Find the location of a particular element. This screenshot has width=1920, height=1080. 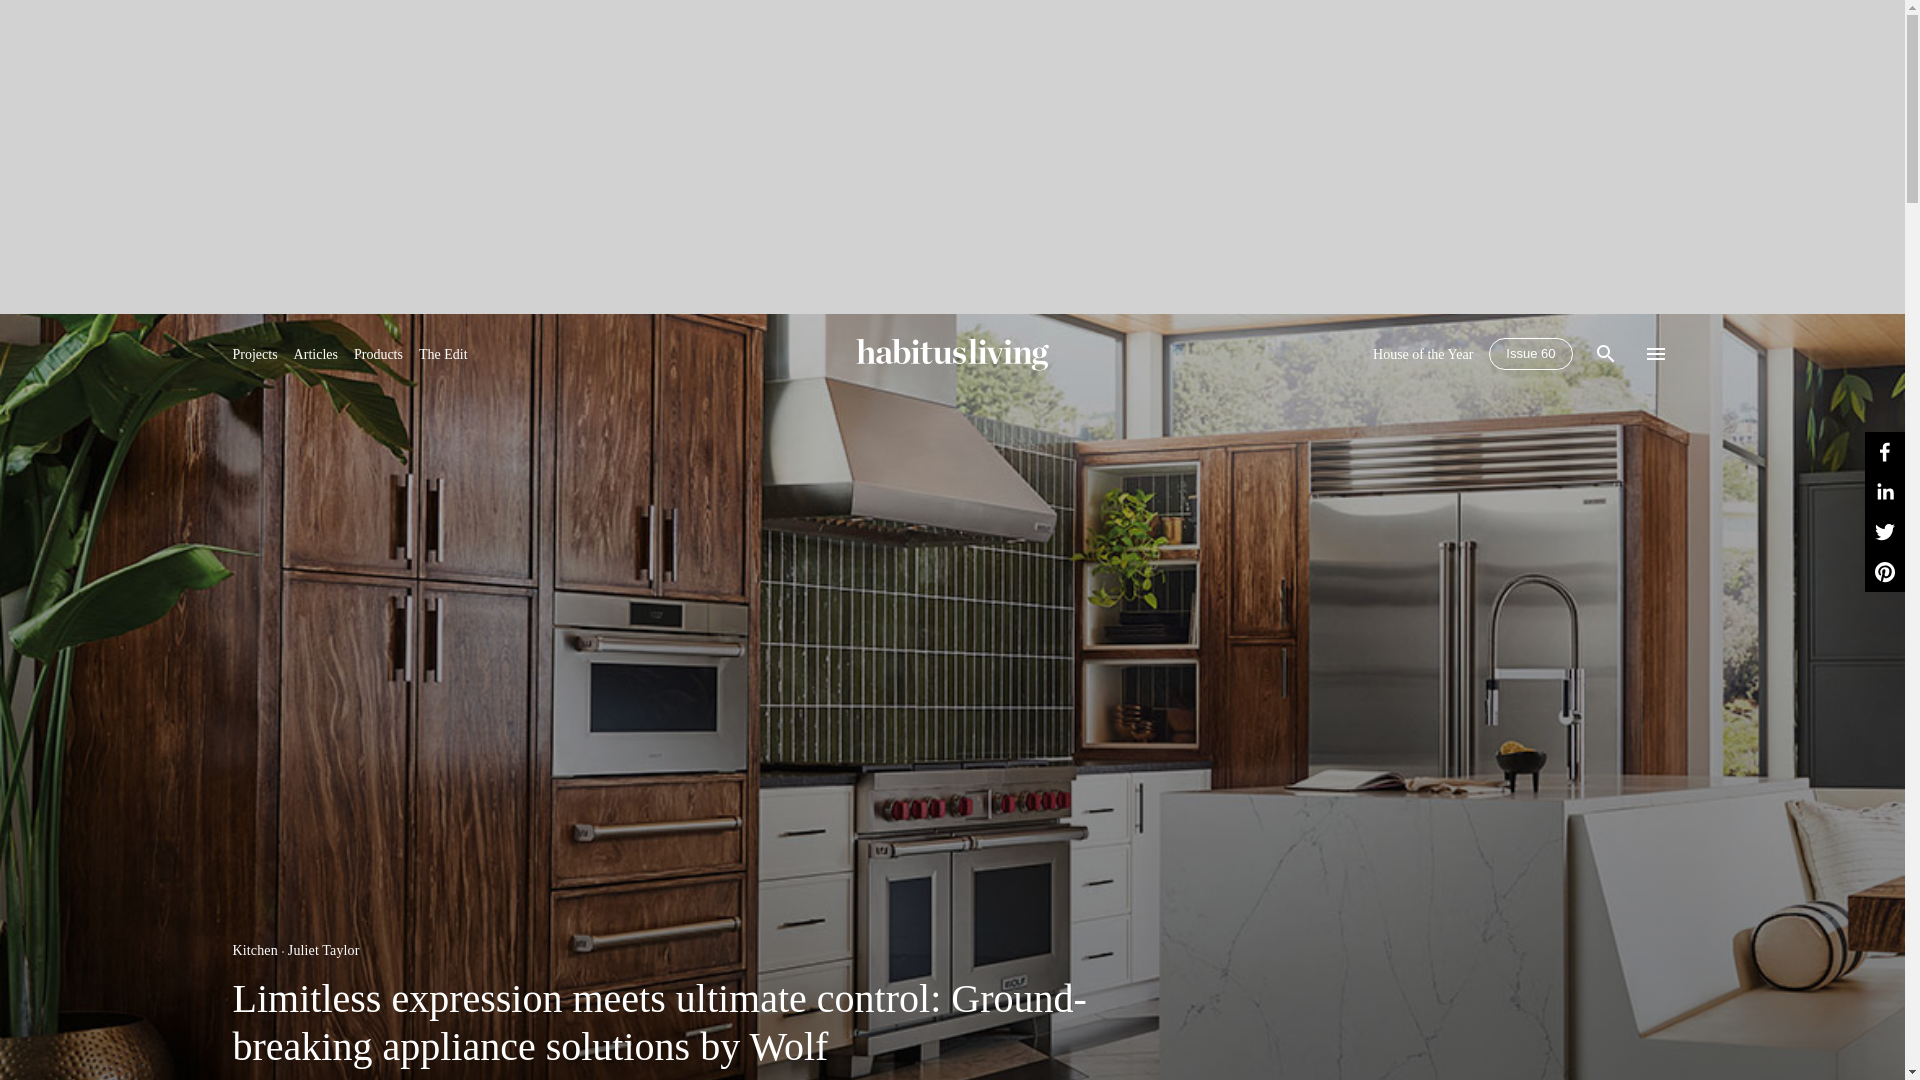

House of the Year is located at coordinates (1422, 354).